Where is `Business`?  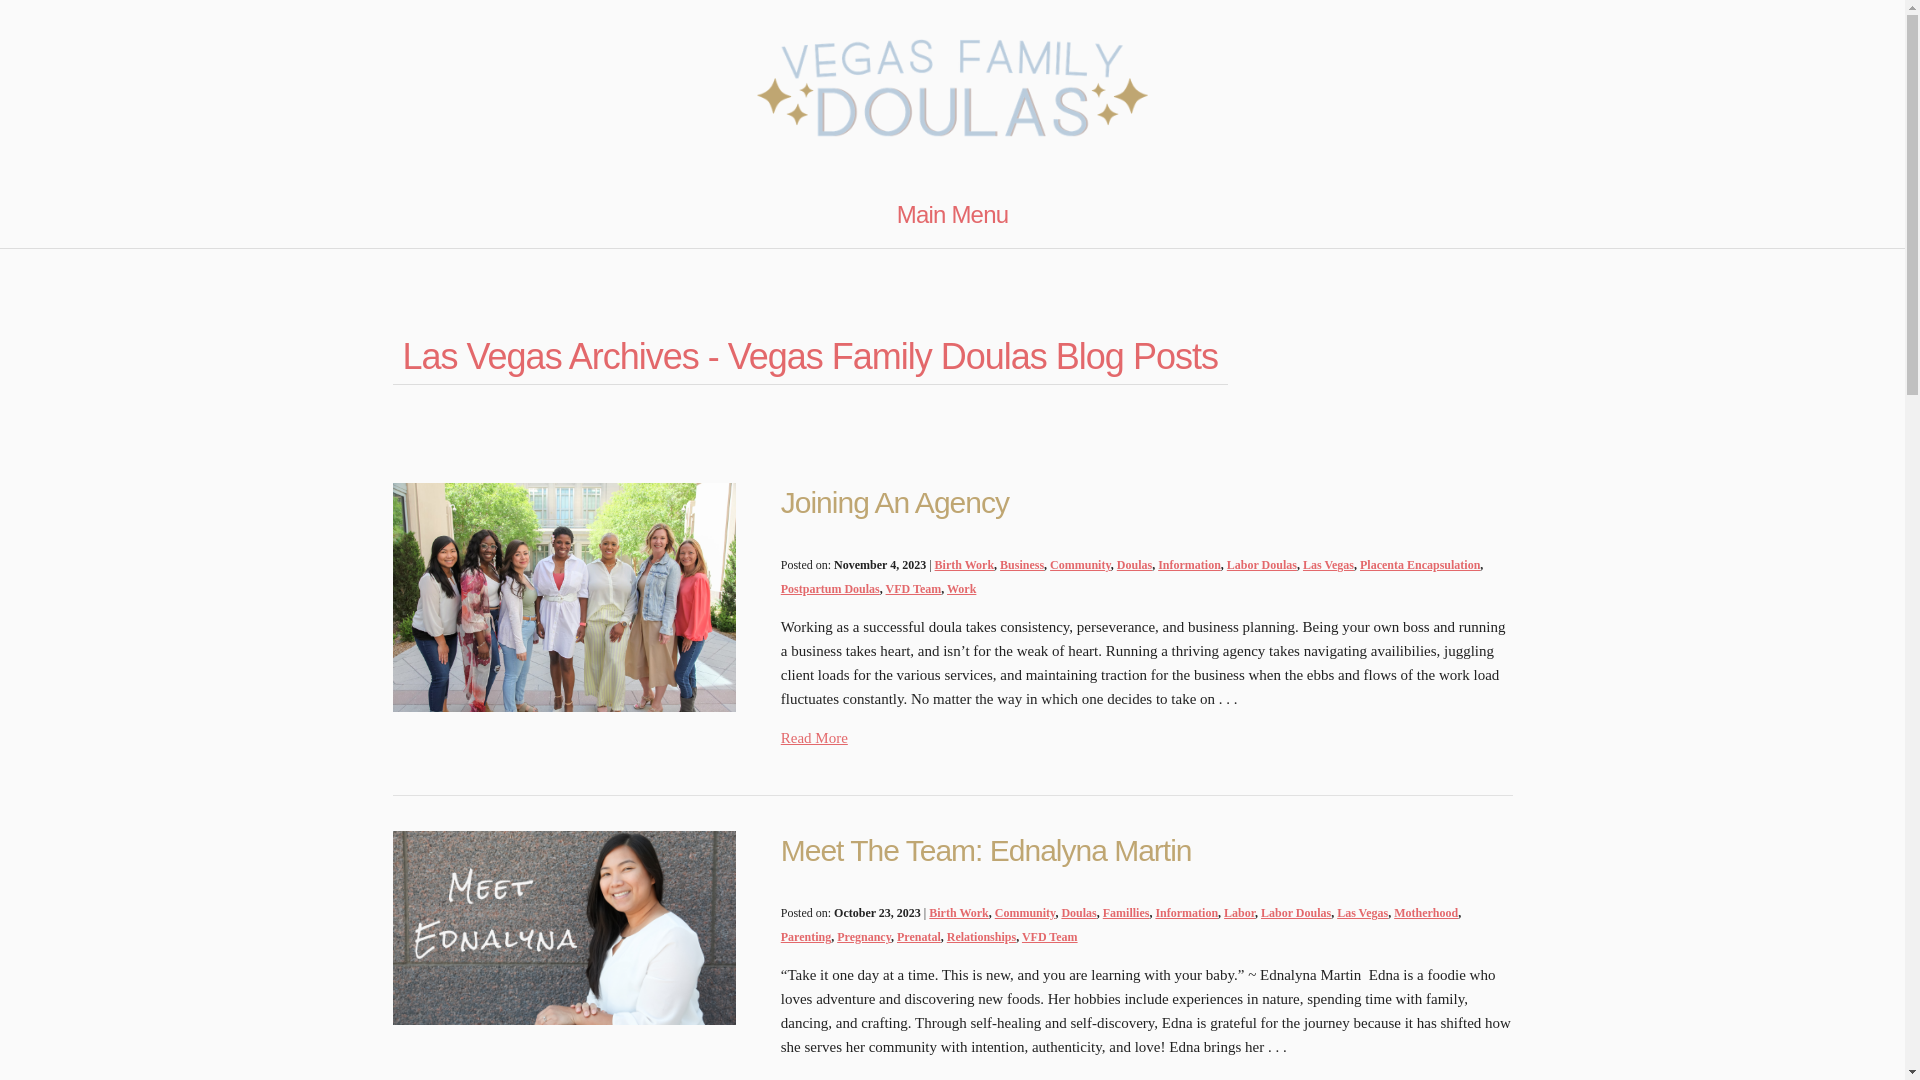 Business is located at coordinates (1022, 565).